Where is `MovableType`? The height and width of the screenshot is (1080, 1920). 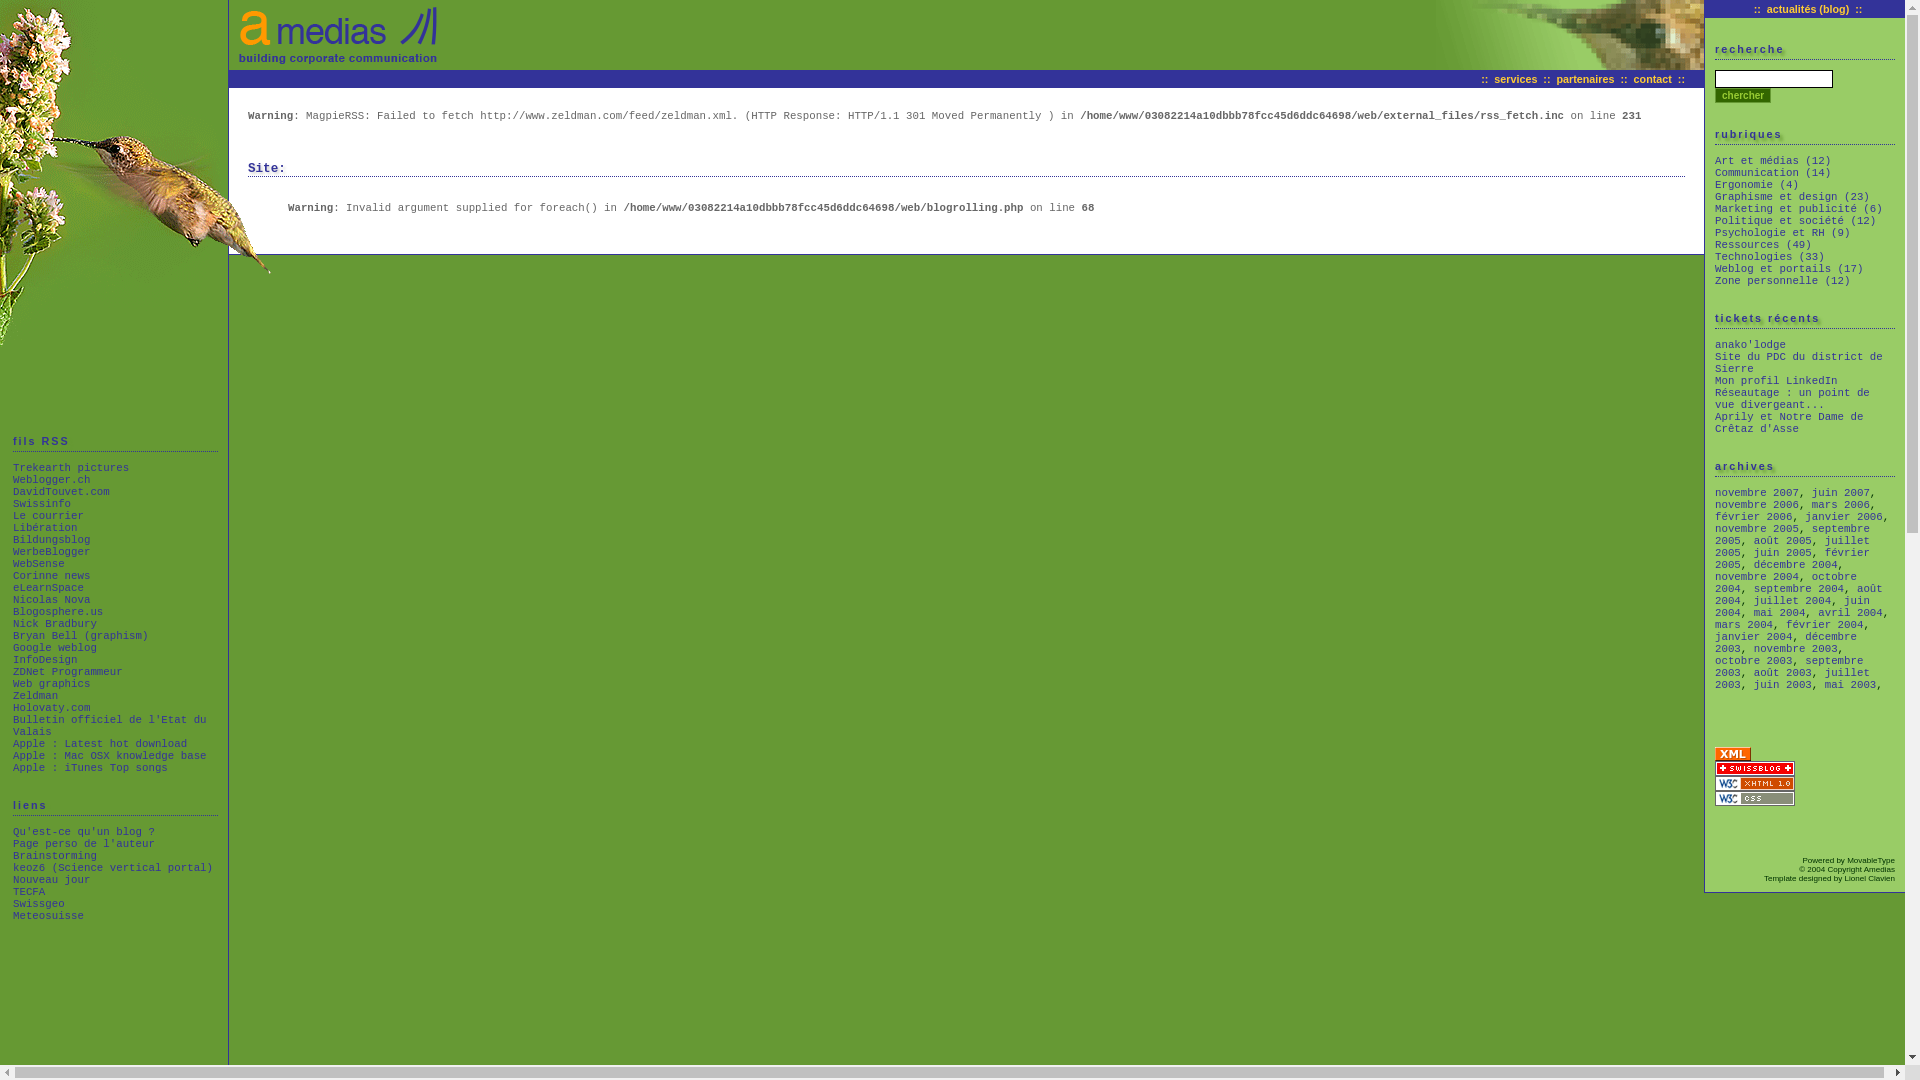 MovableType is located at coordinates (1871, 860).